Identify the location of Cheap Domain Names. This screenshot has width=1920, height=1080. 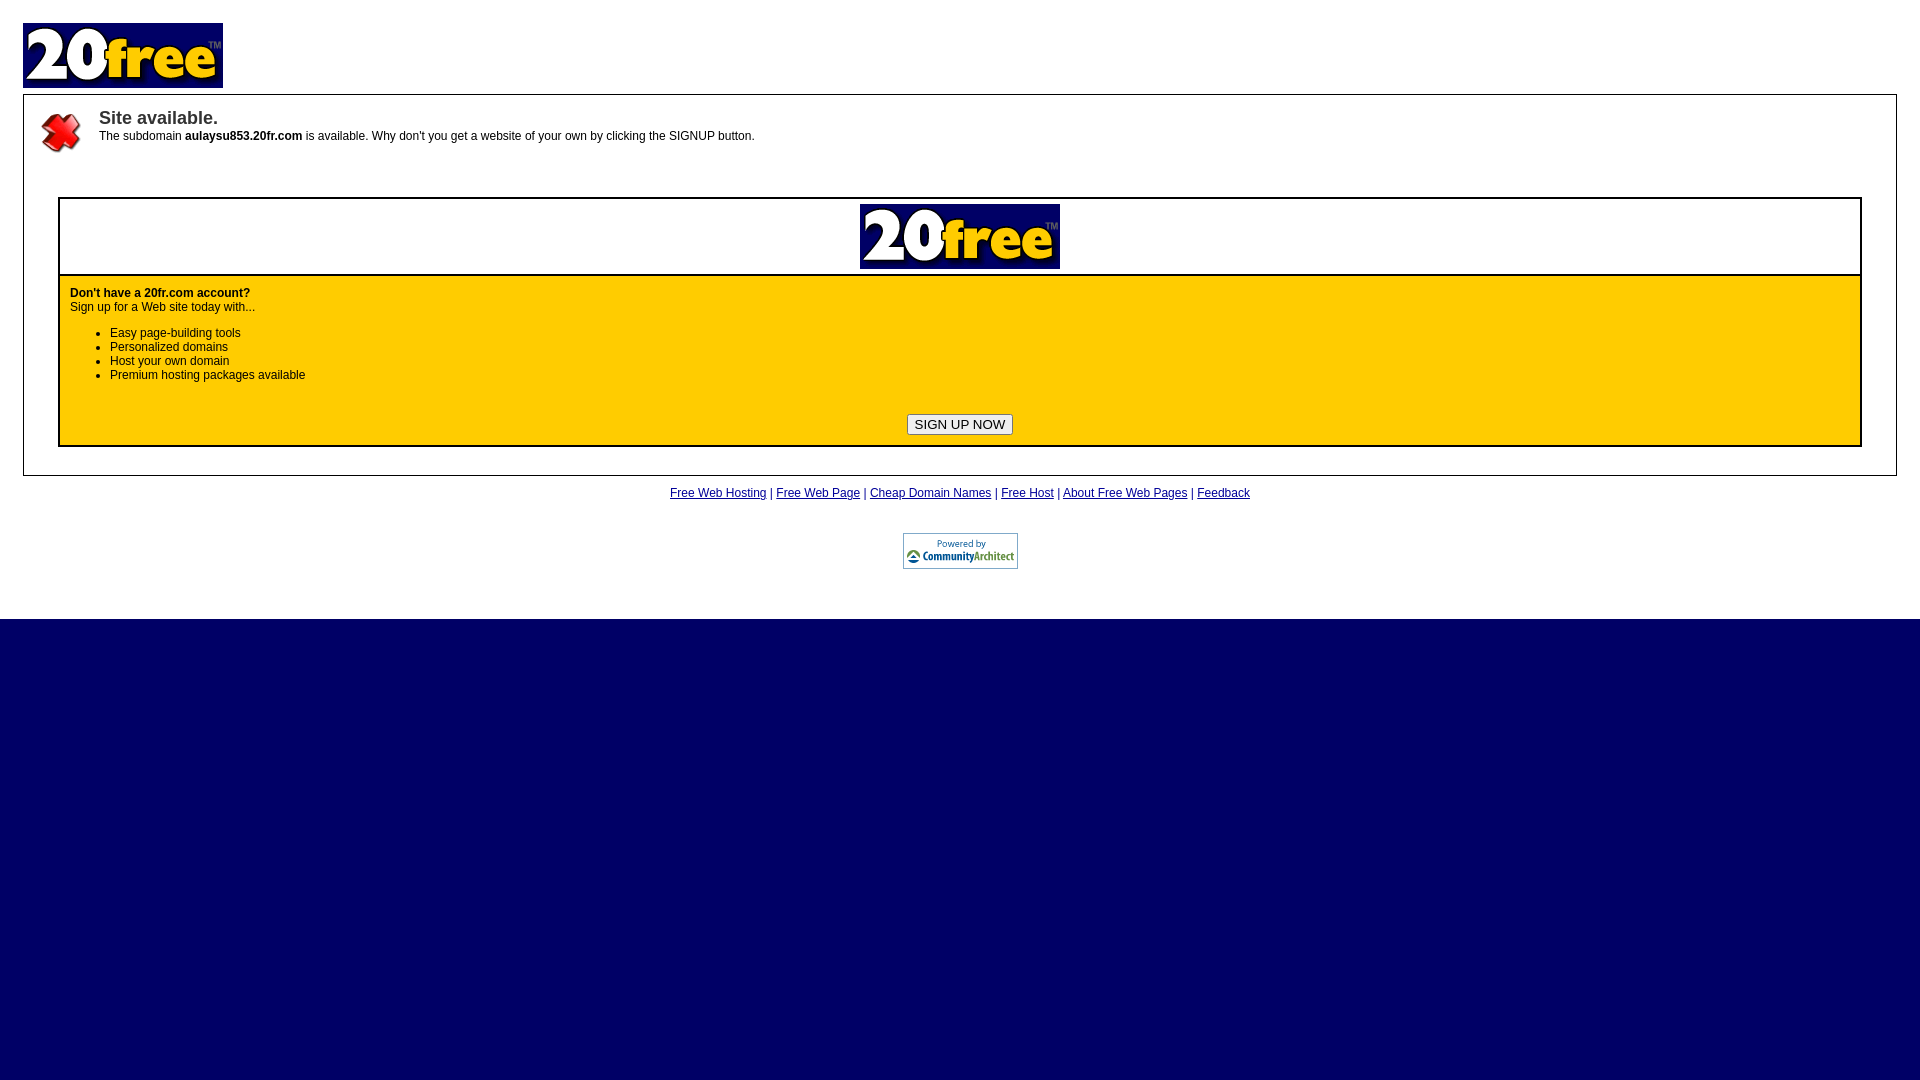
(930, 493).